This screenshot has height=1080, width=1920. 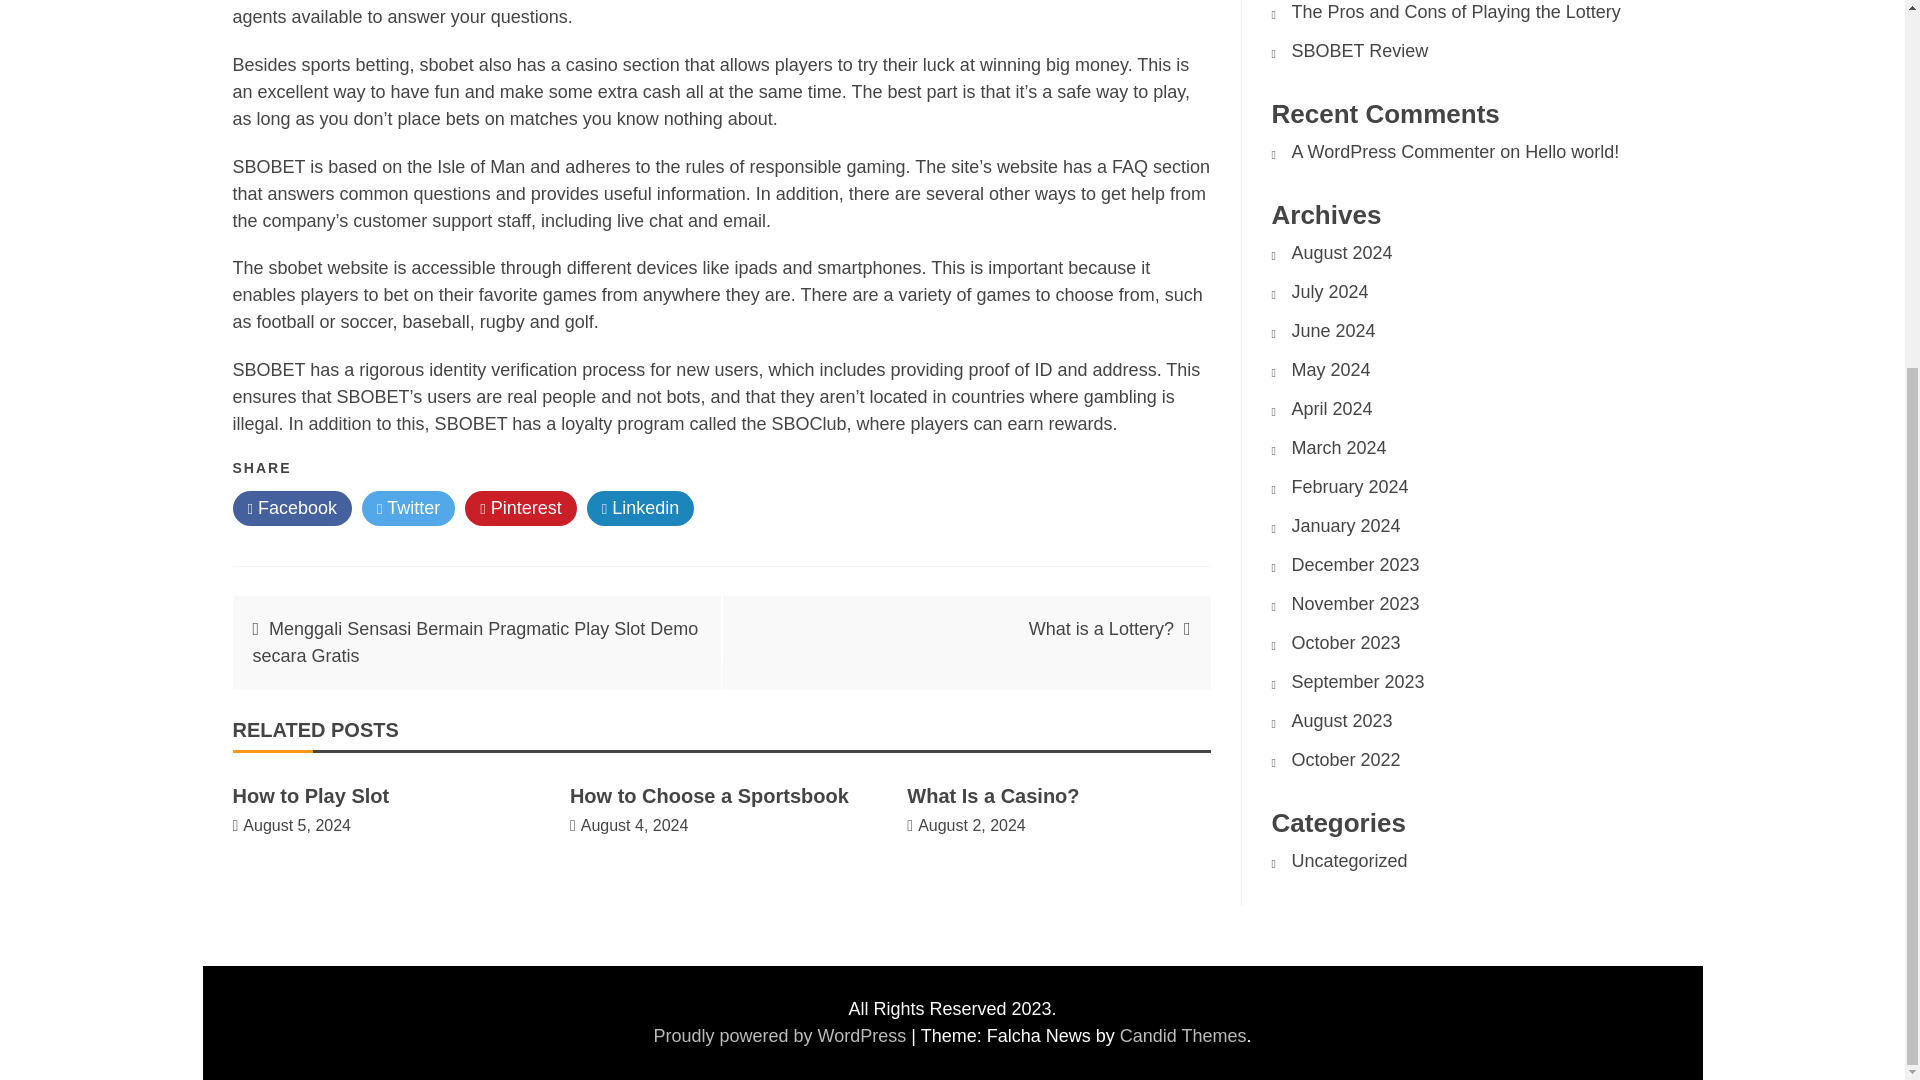 I want to click on Linkedin, so click(x=641, y=508).